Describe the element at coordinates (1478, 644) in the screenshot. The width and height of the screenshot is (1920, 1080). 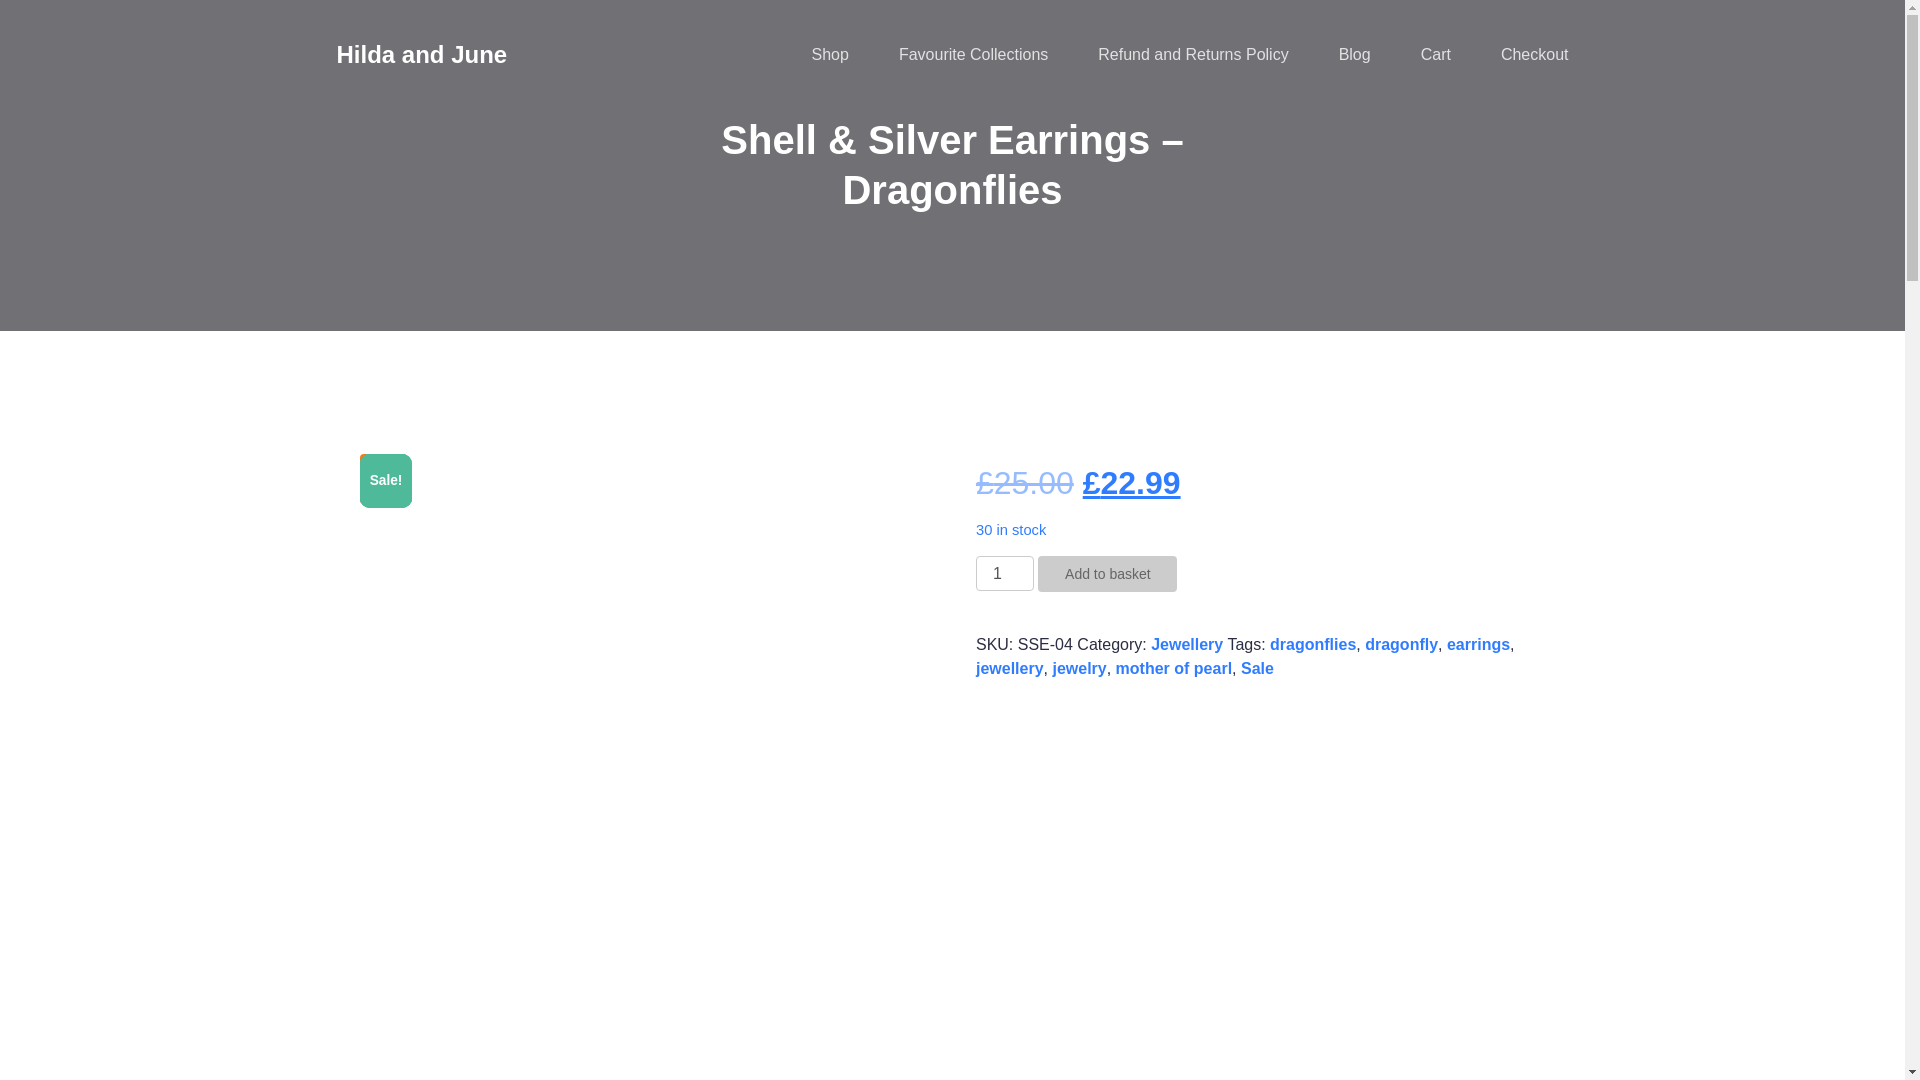
I see `earrings` at that location.